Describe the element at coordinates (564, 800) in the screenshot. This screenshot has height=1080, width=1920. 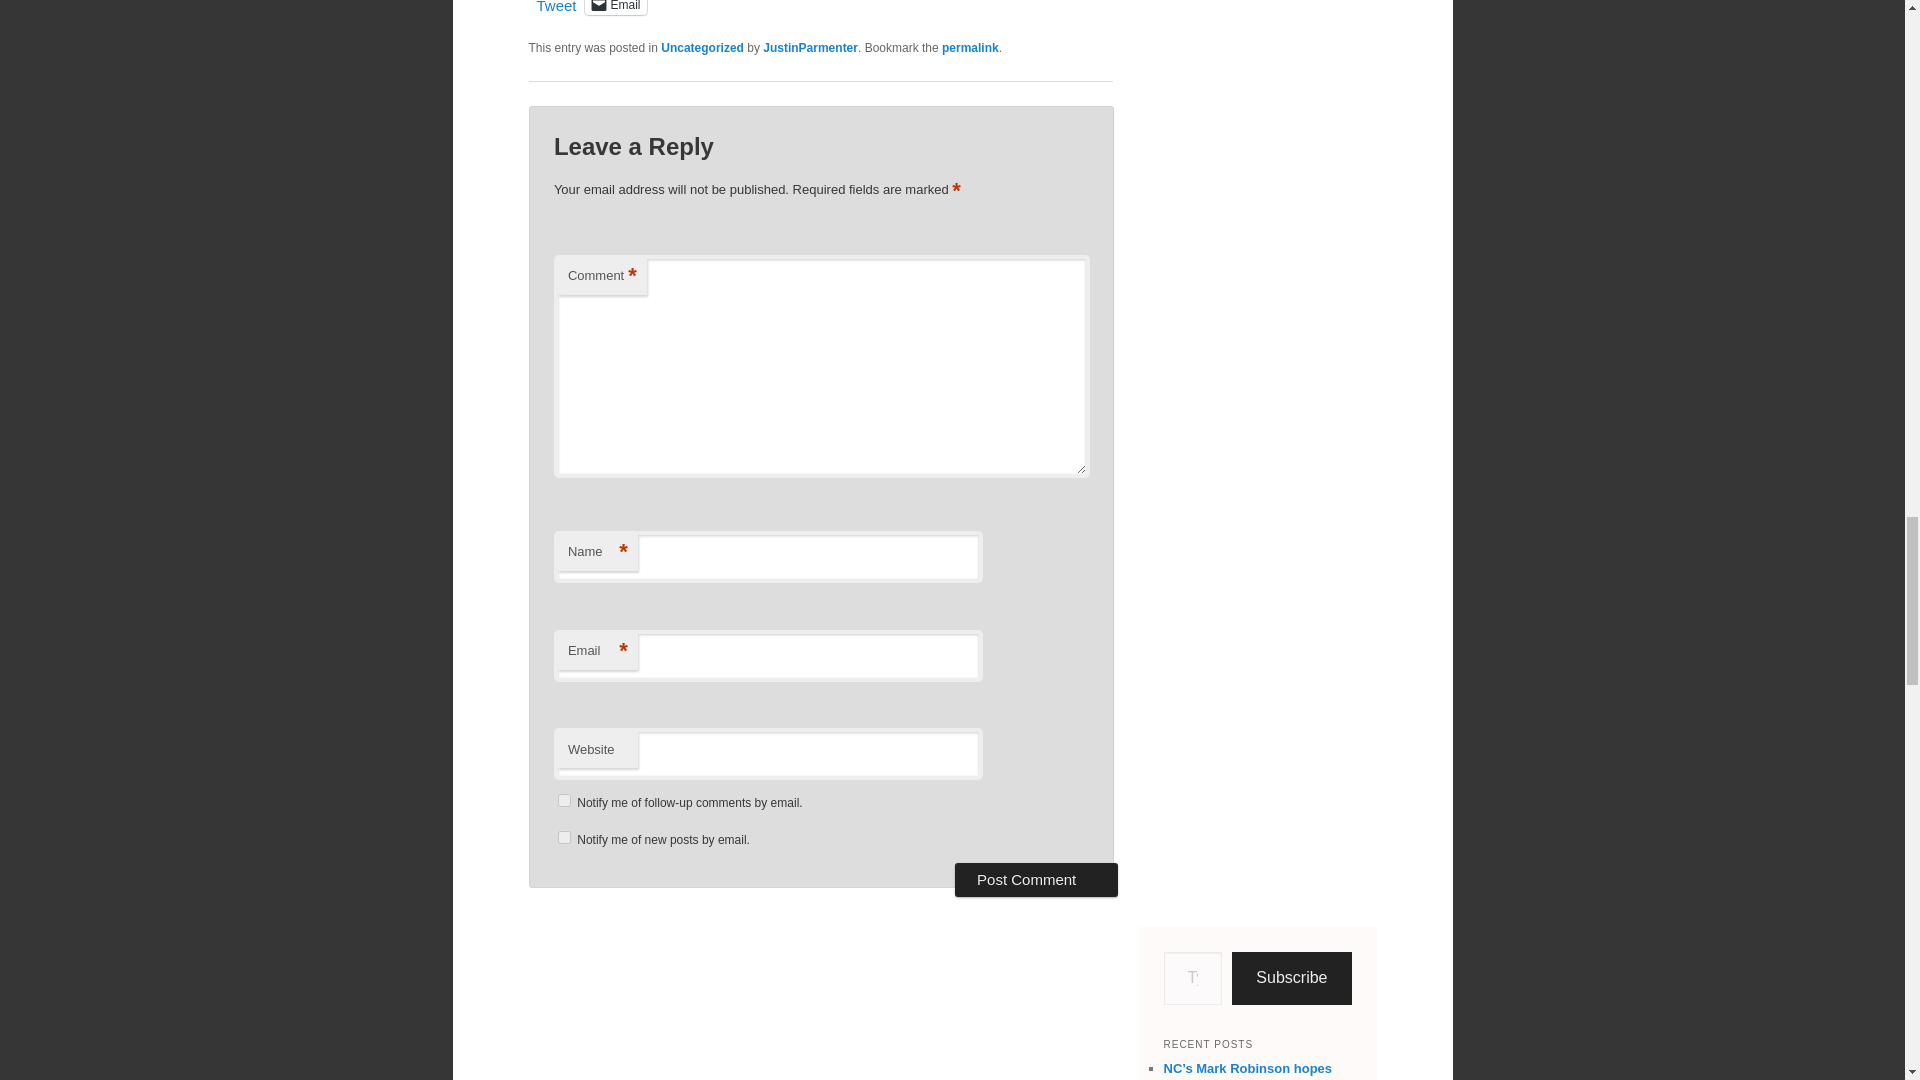
I see `subscribe` at that location.